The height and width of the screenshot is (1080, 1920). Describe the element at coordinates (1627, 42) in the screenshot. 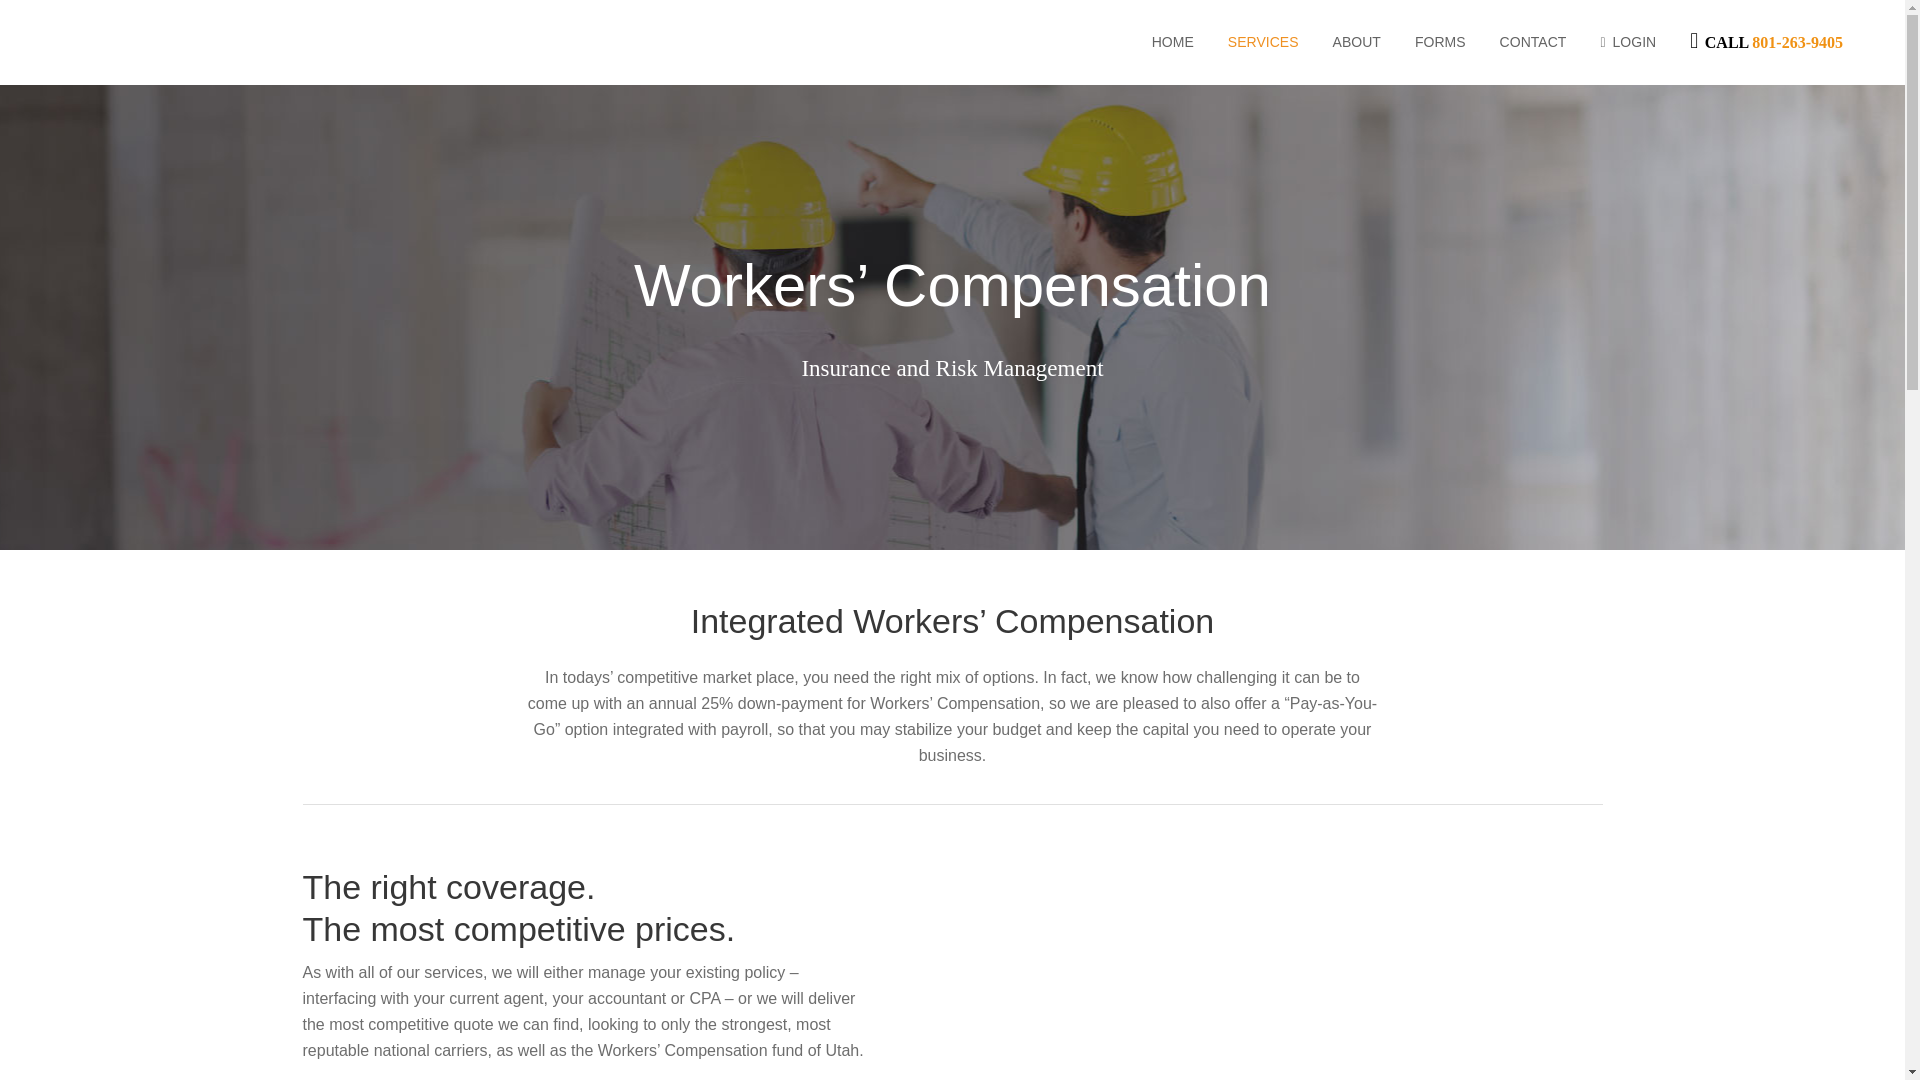

I see `LOGIN` at that location.